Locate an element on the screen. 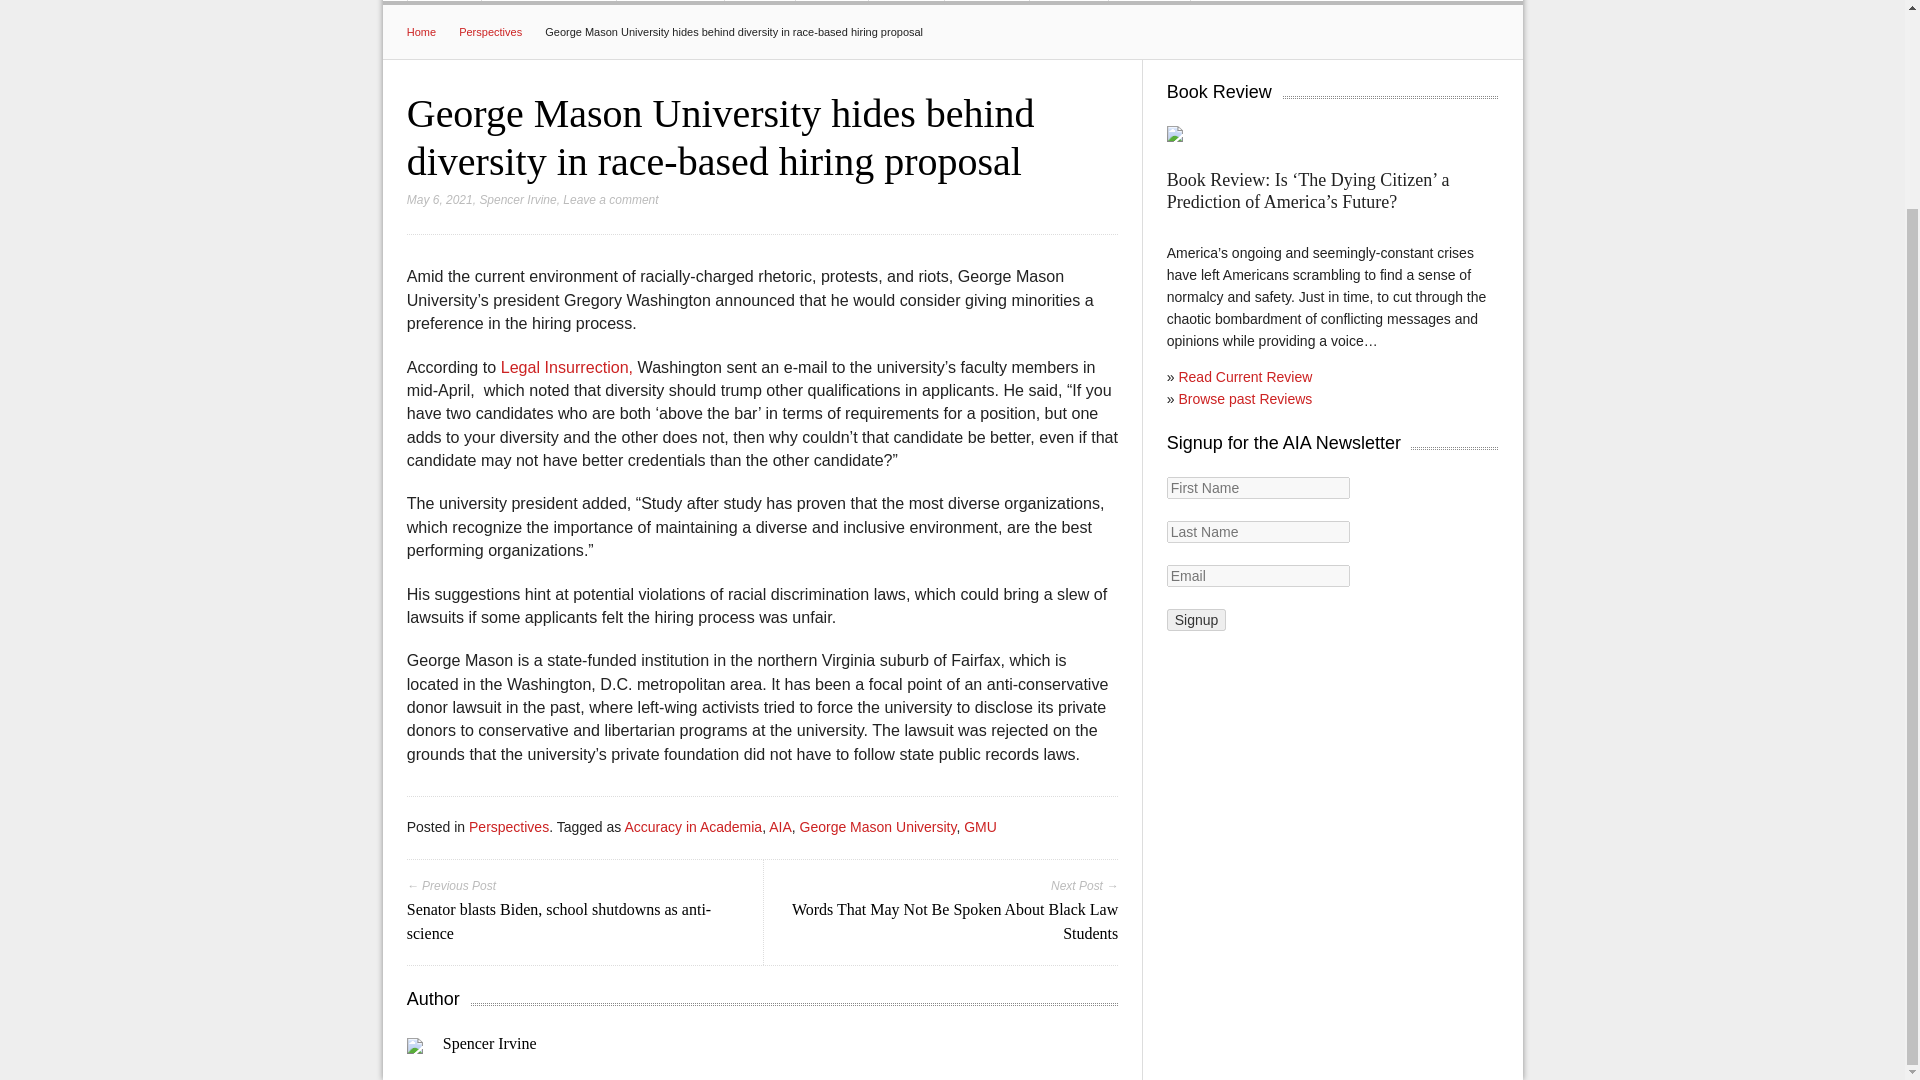 The height and width of the screenshot is (1080, 1920). Browse past Reviews is located at coordinates (1244, 398).